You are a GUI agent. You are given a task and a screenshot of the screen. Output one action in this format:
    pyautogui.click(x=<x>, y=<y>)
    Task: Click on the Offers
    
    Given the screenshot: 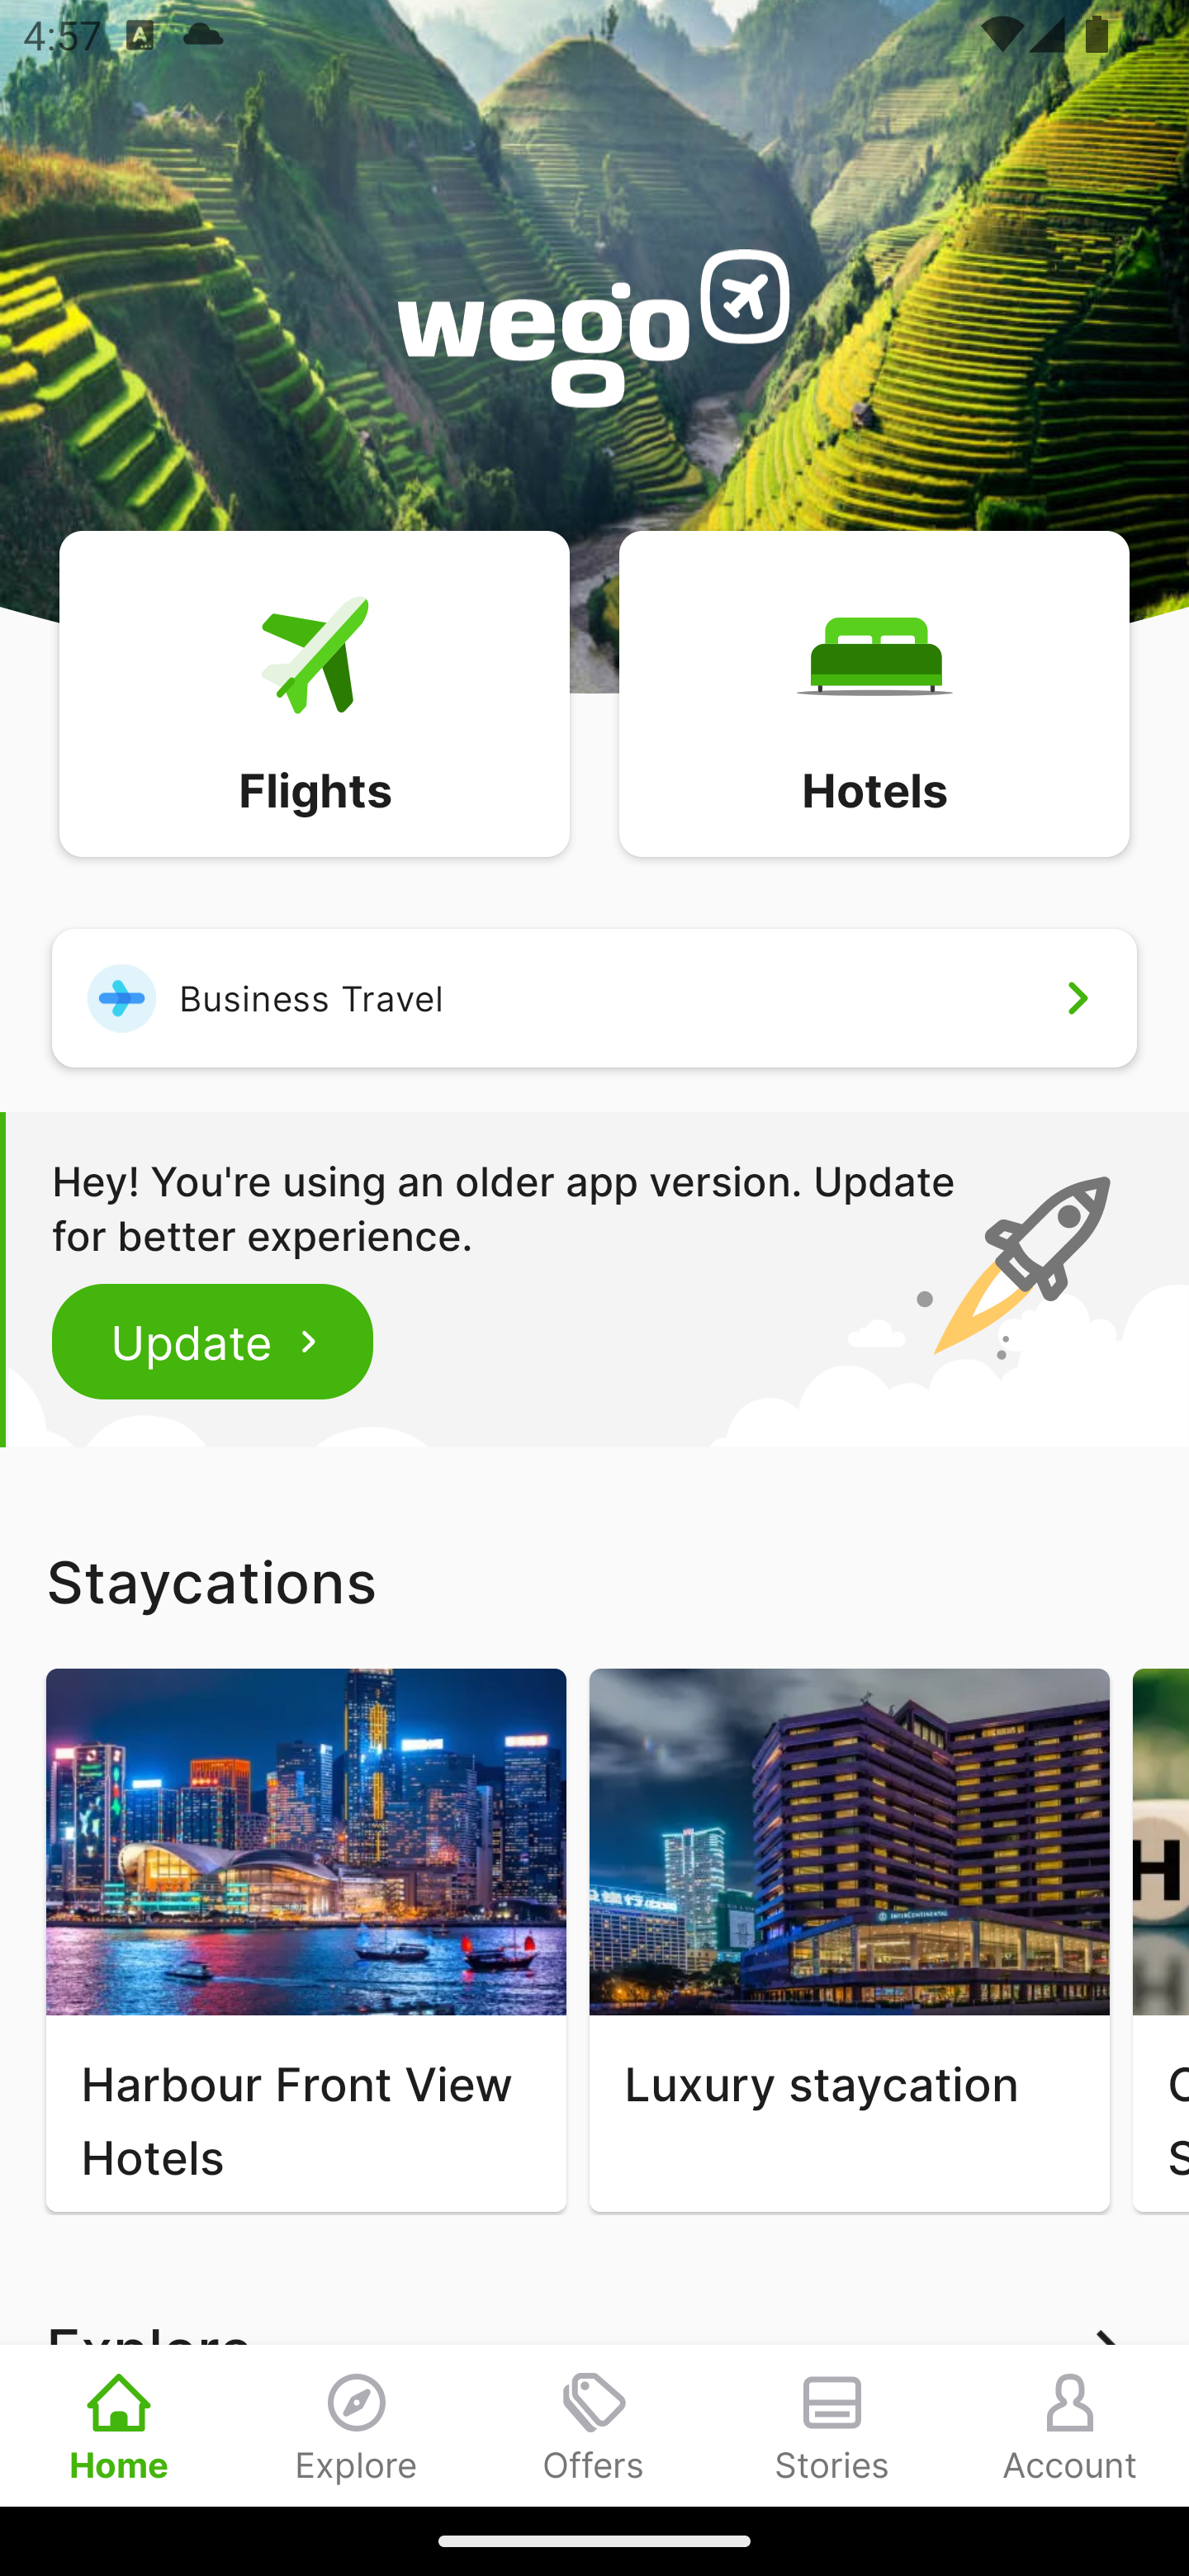 What is the action you would take?
    pyautogui.click(x=594, y=2425)
    